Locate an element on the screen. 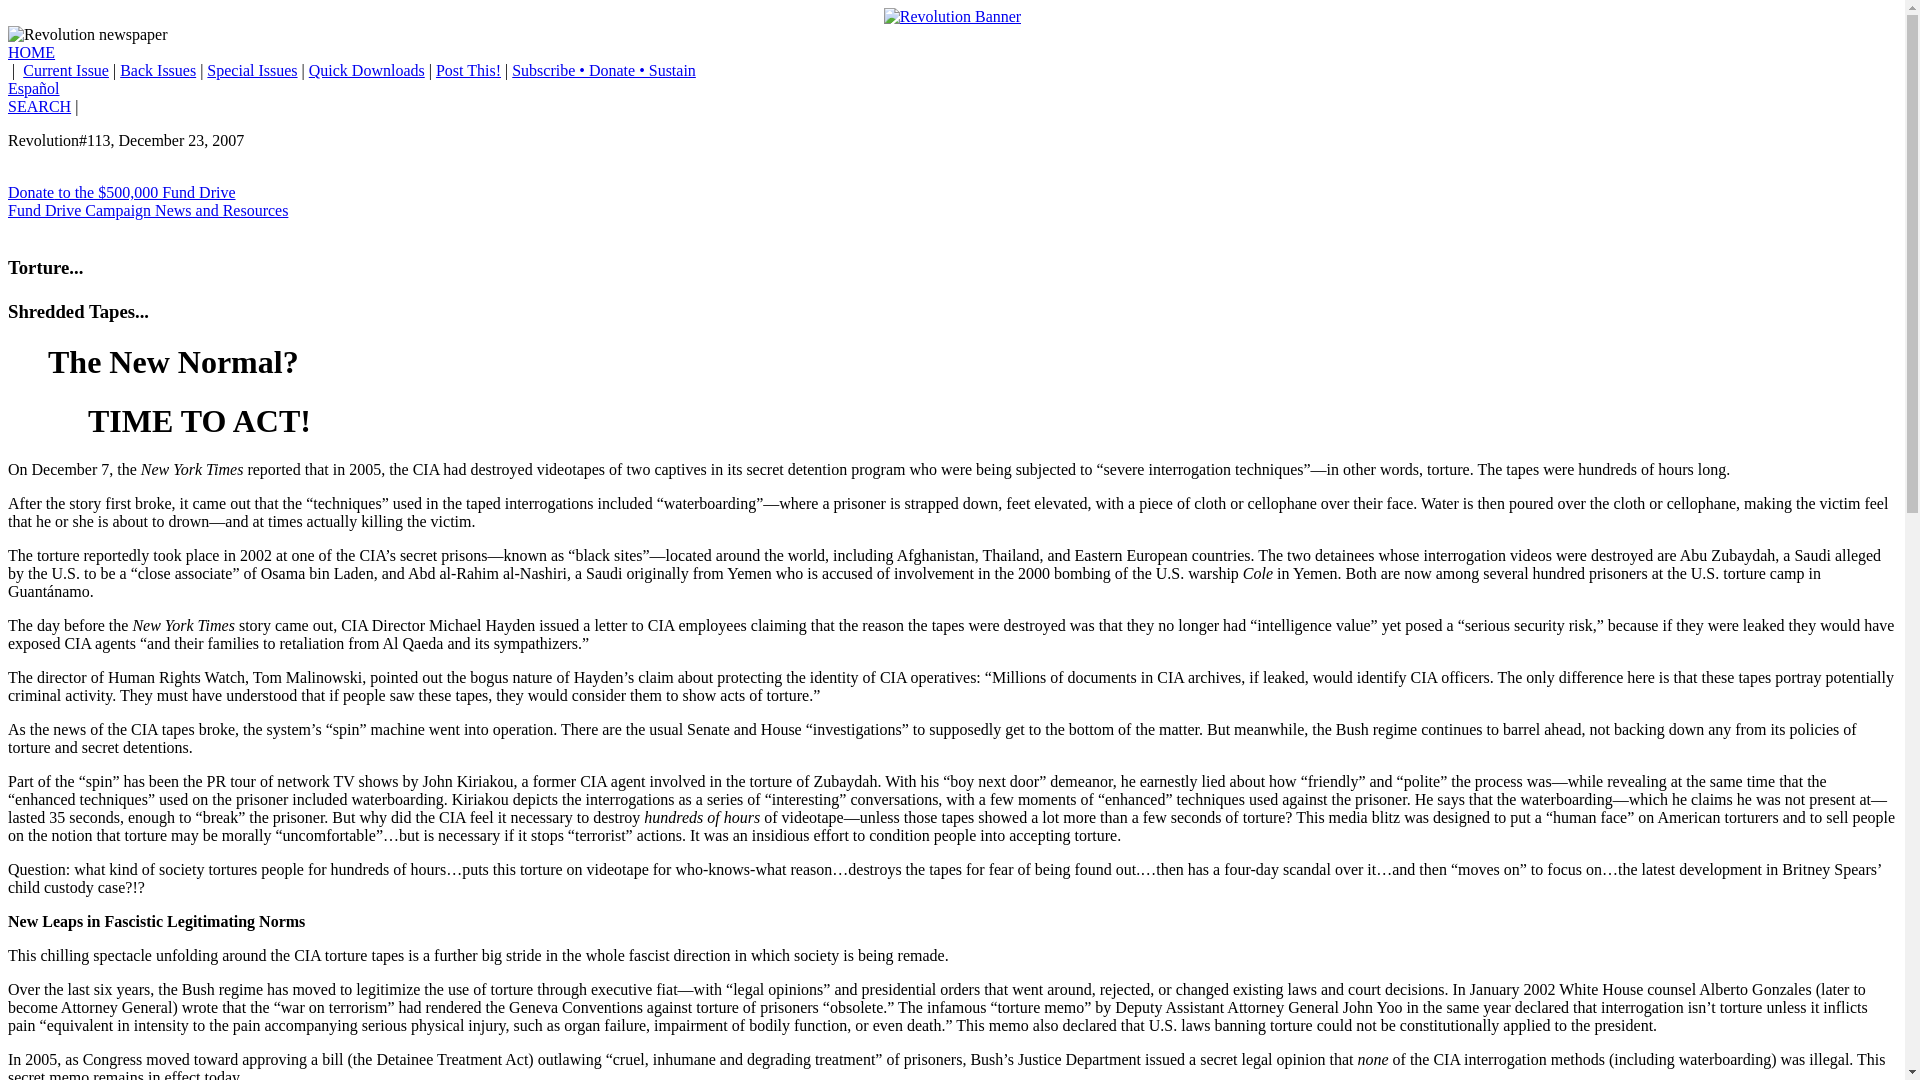  Back Issues is located at coordinates (157, 70).